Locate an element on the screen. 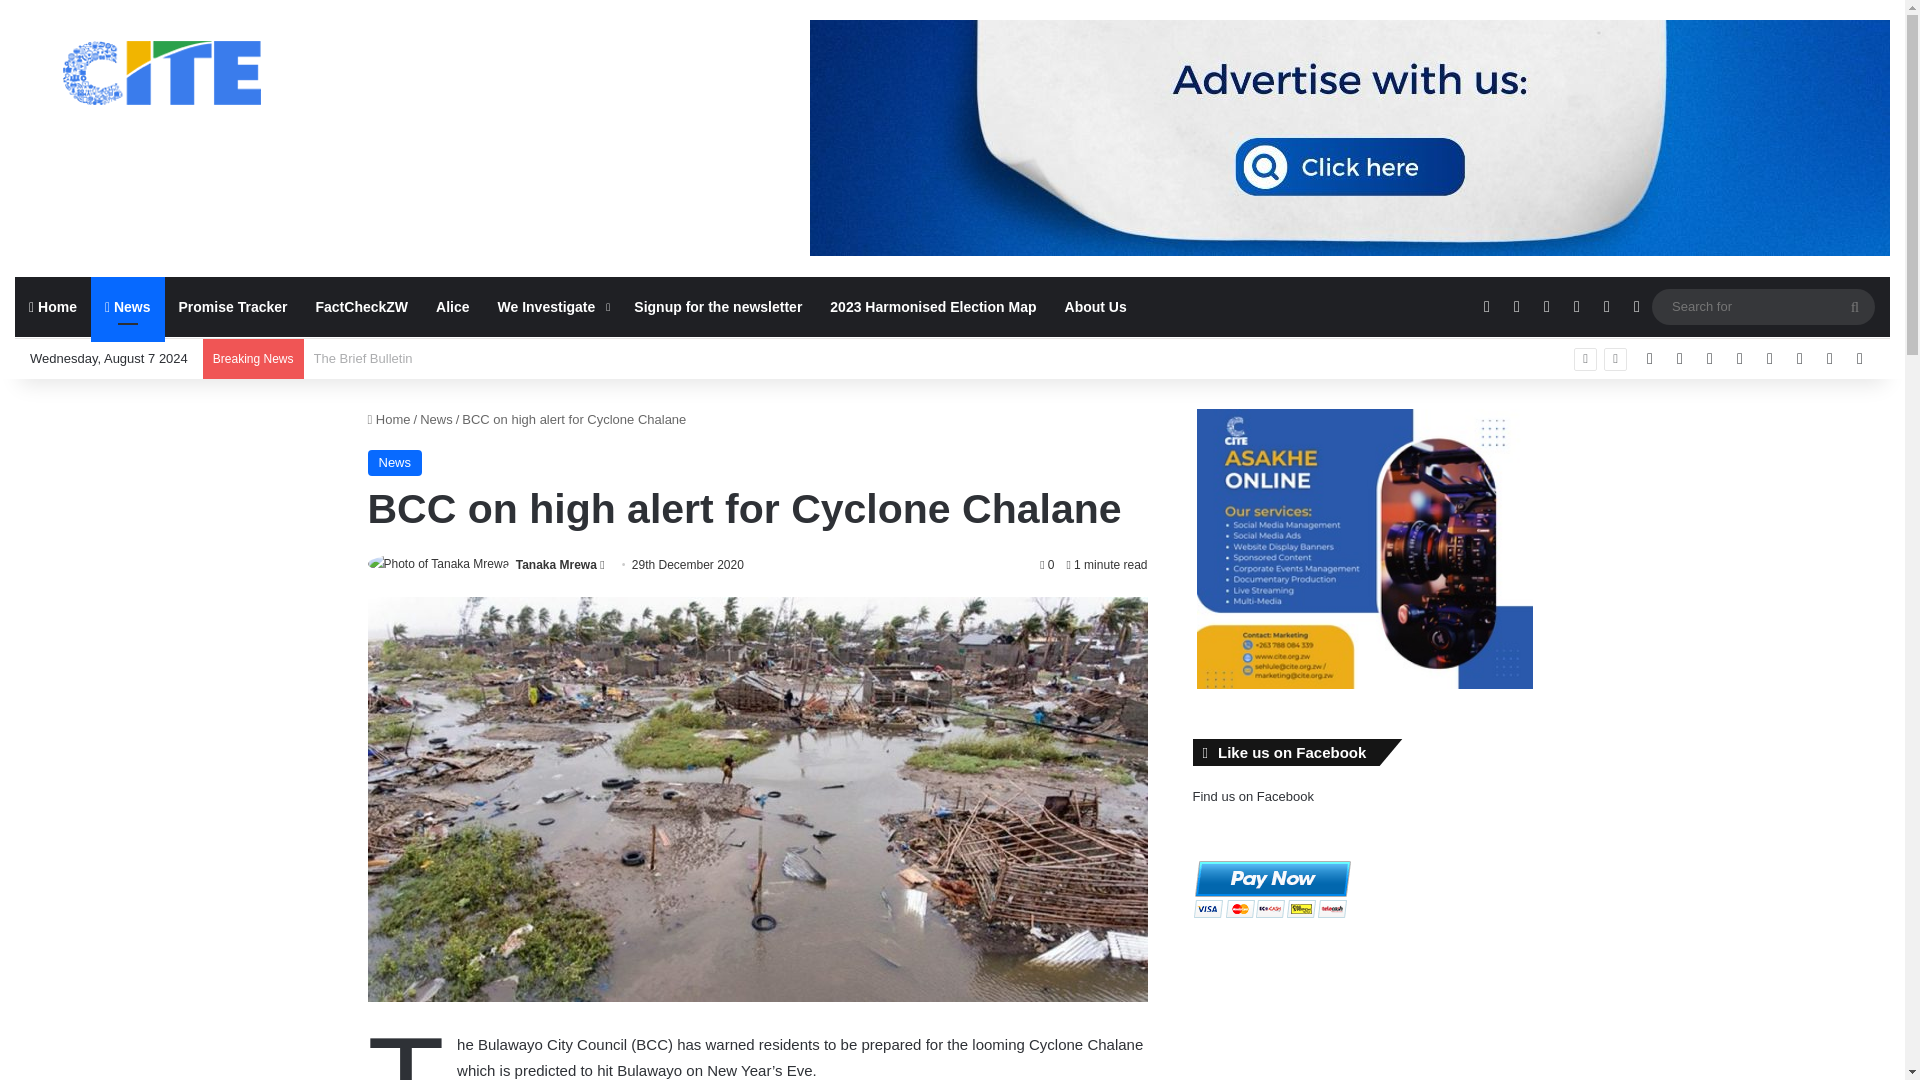 This screenshot has width=1920, height=1080. Search for is located at coordinates (1855, 307).